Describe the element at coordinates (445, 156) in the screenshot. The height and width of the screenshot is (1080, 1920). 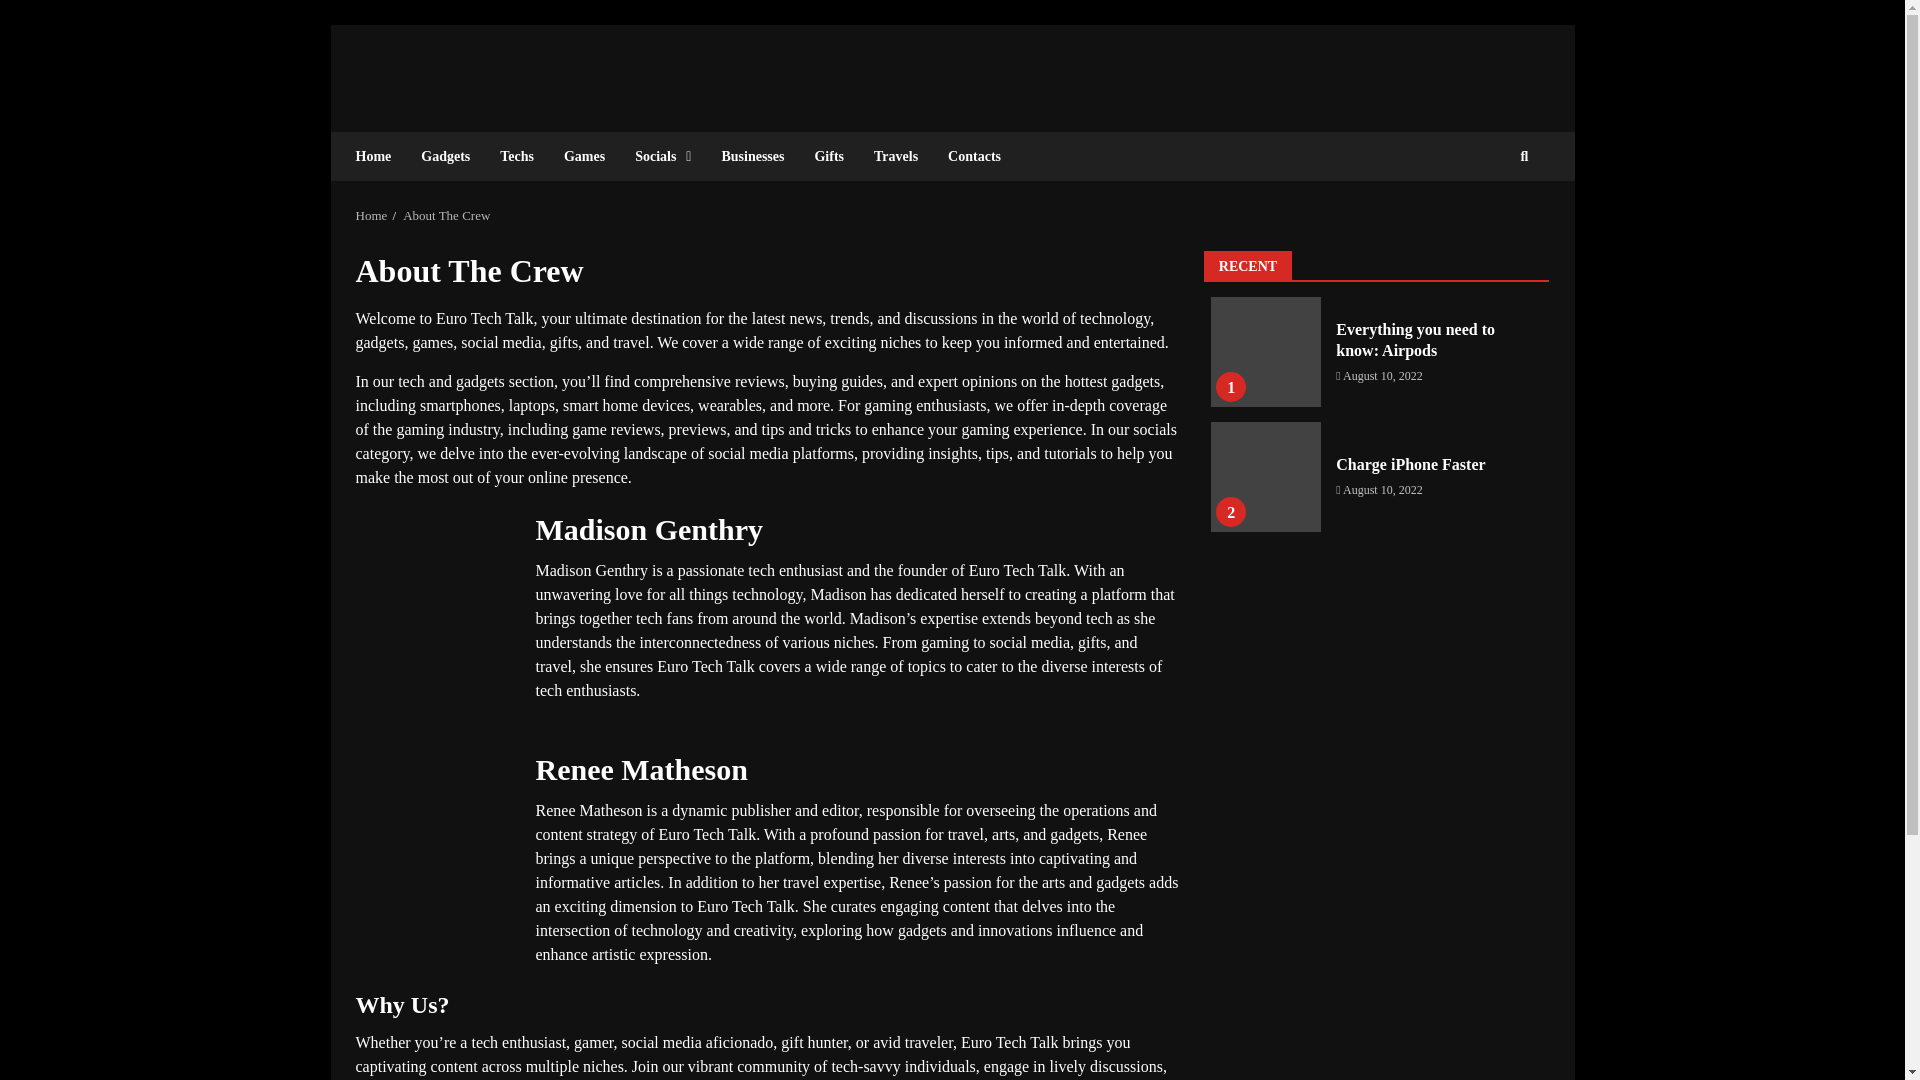
I see `Gadgets` at that location.